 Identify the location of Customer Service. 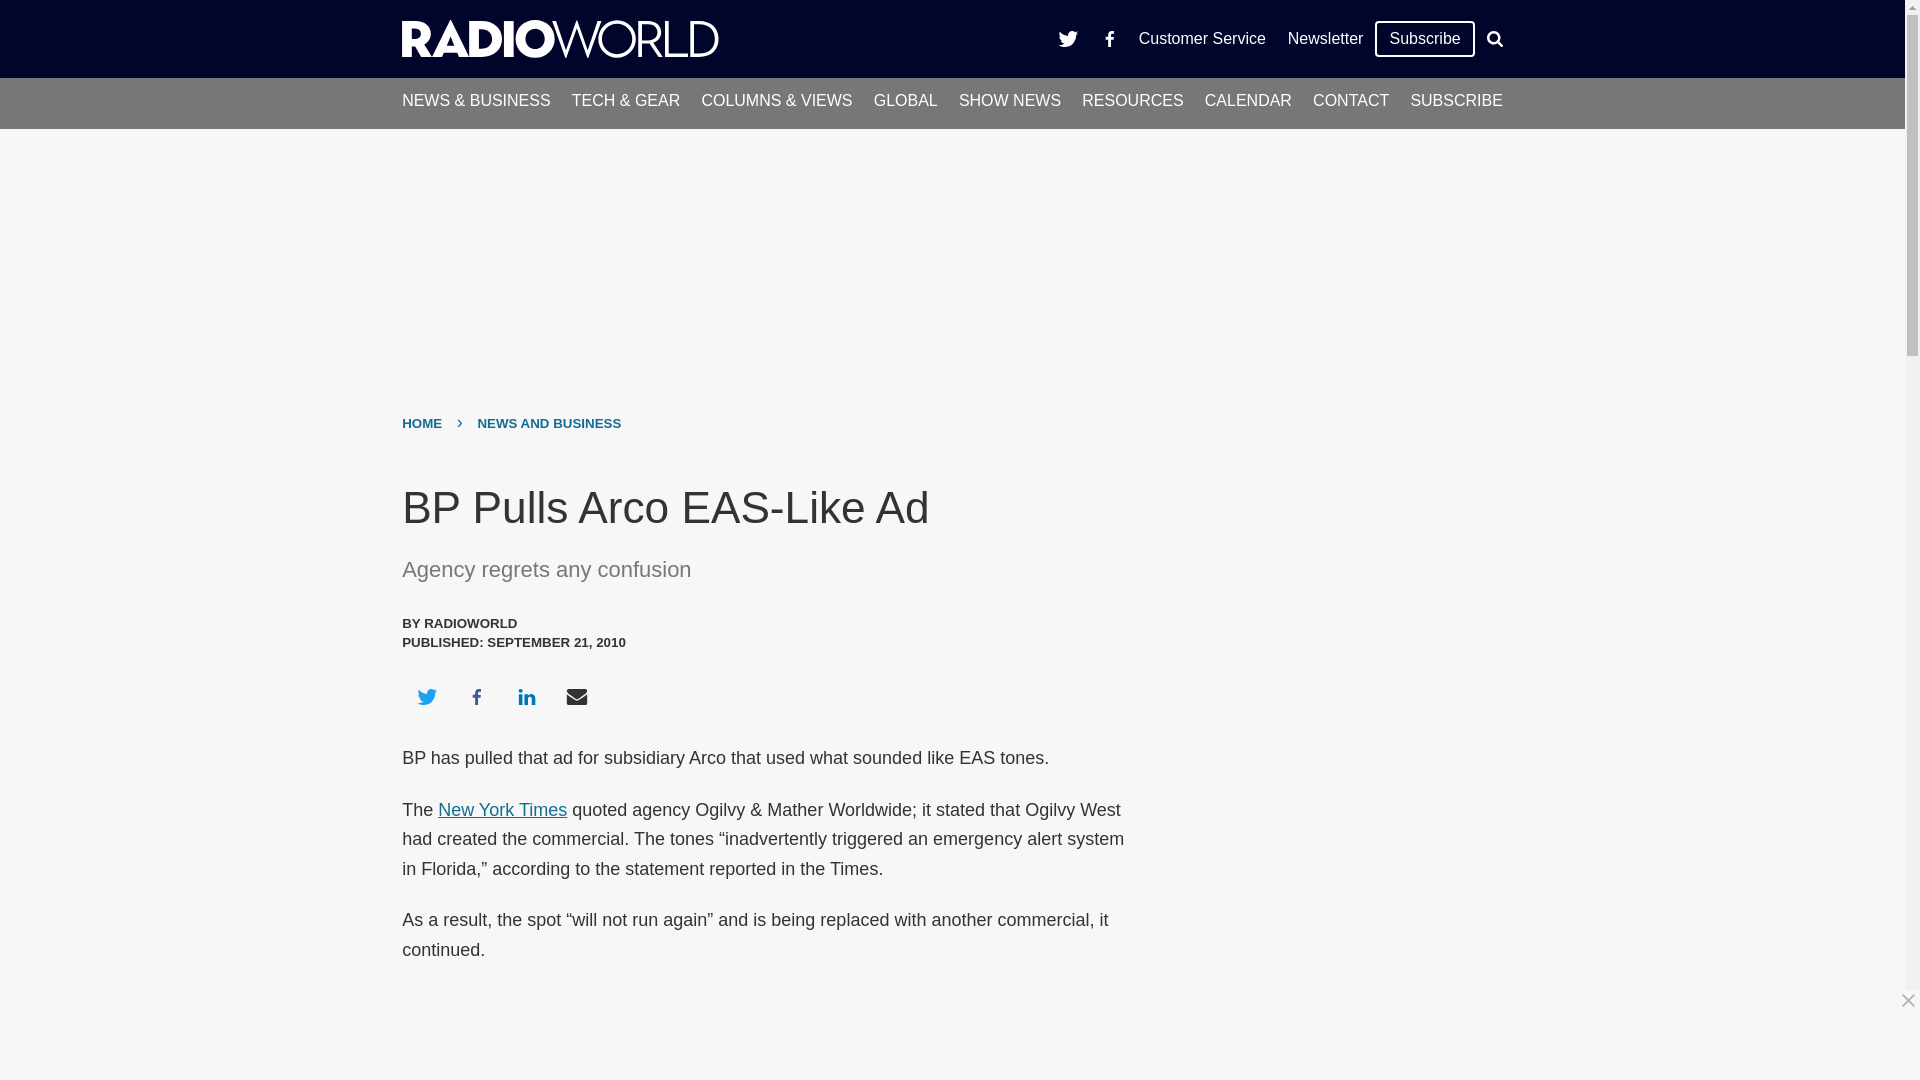
(1202, 38).